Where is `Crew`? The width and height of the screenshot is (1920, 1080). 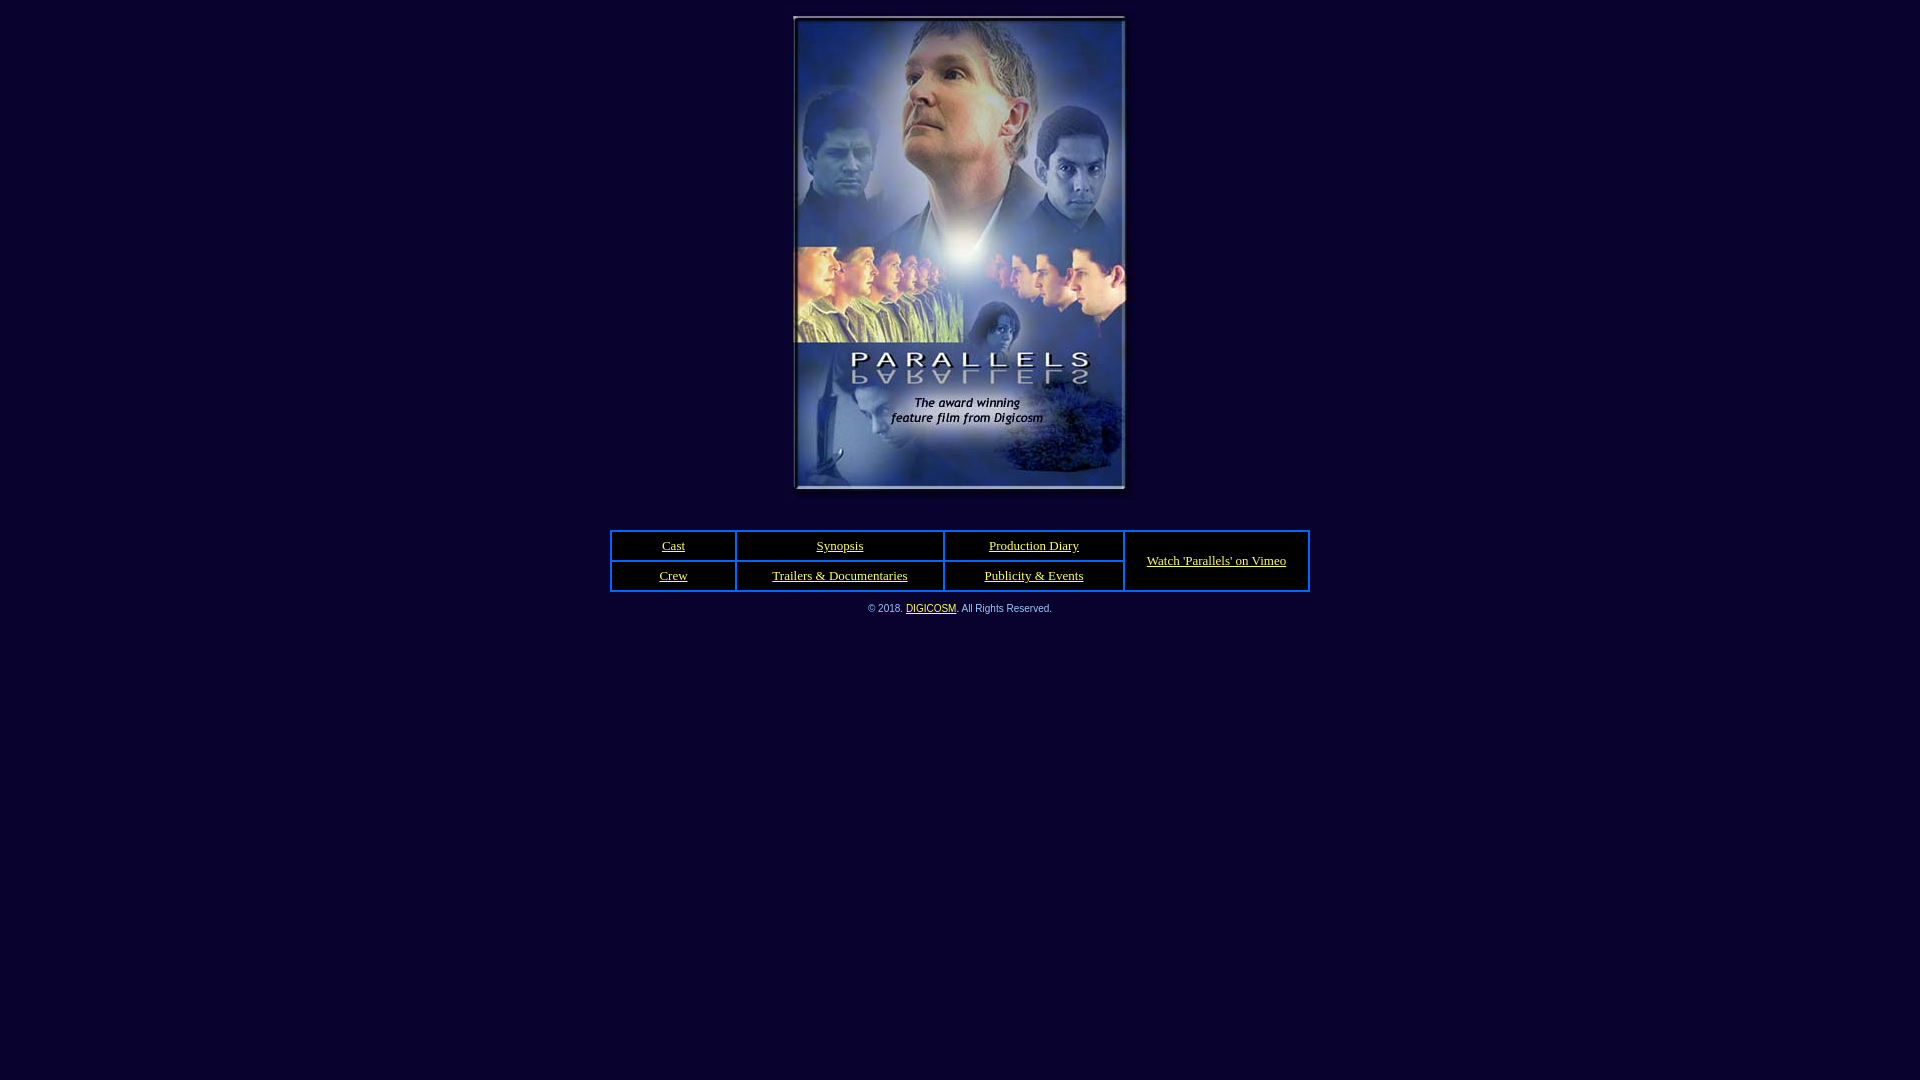
Crew is located at coordinates (673, 576).